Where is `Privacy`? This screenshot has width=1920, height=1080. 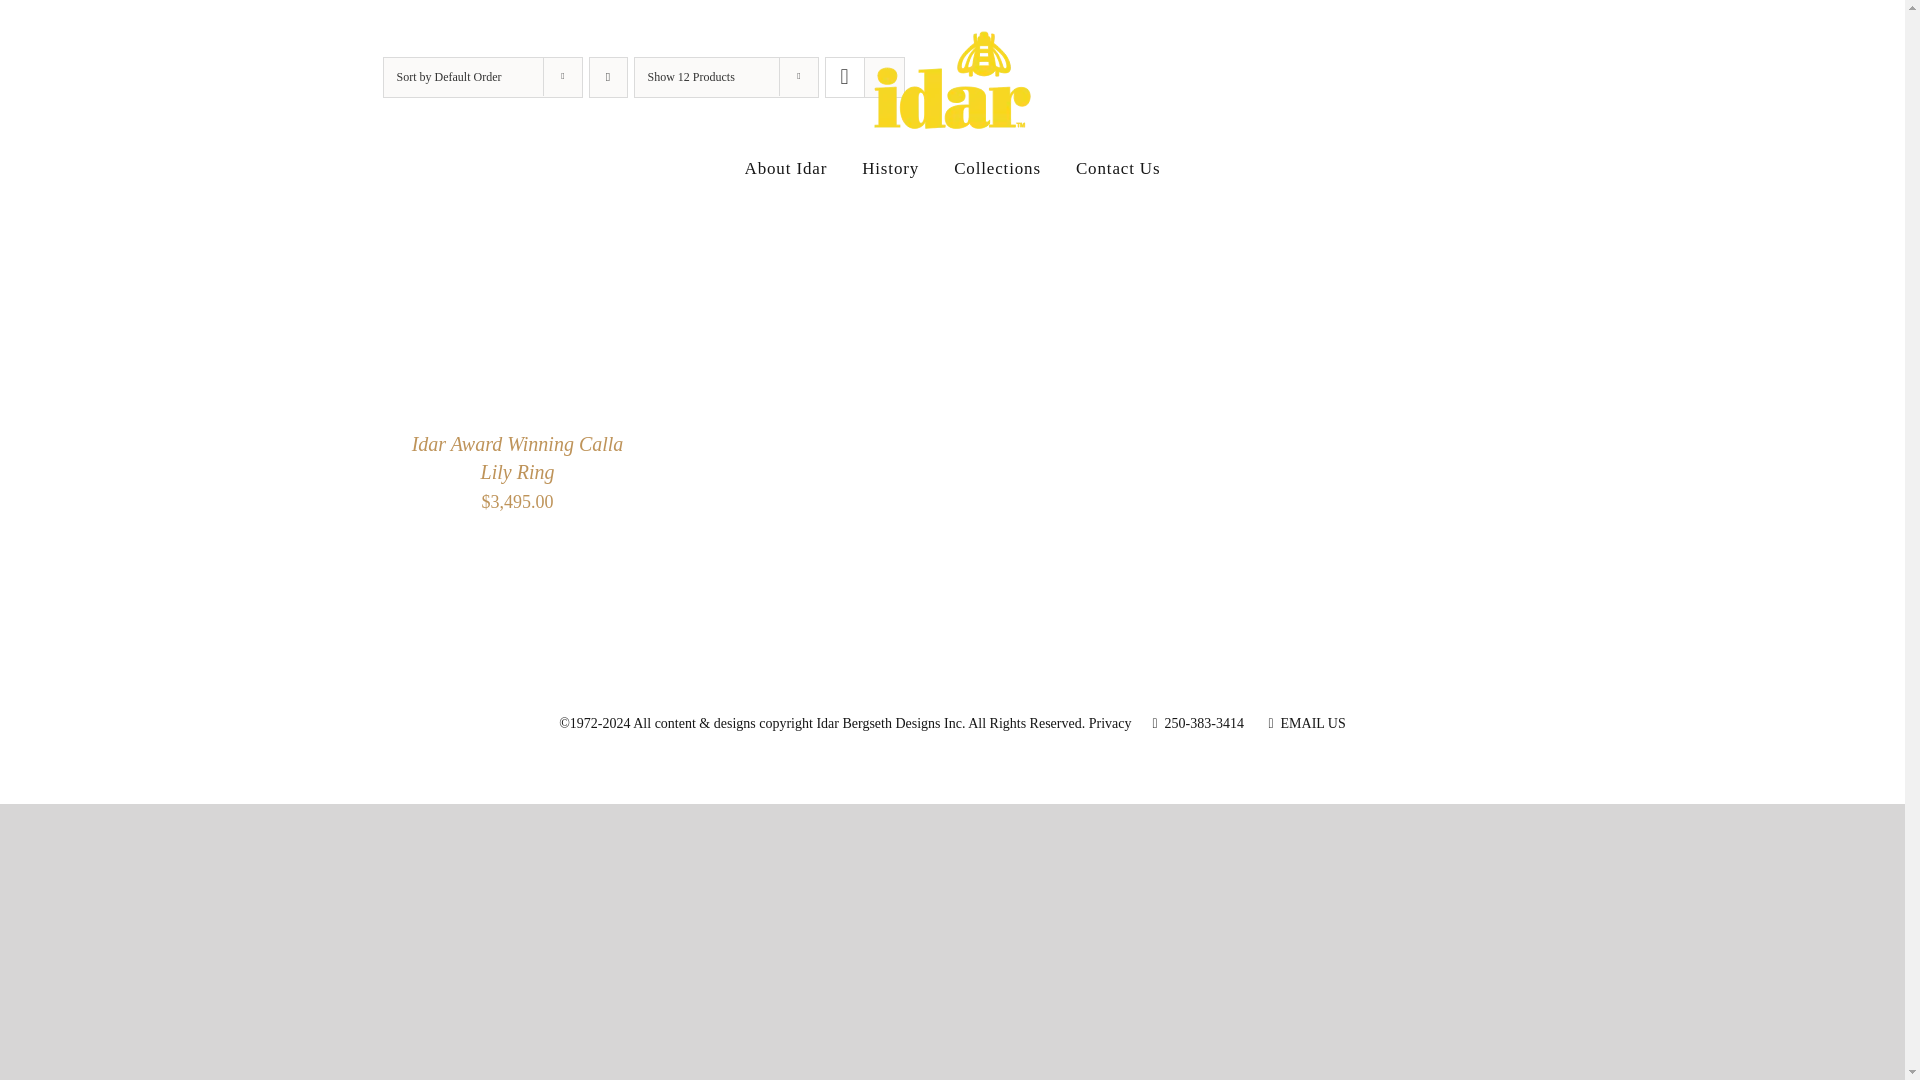
Privacy is located at coordinates (1110, 724).